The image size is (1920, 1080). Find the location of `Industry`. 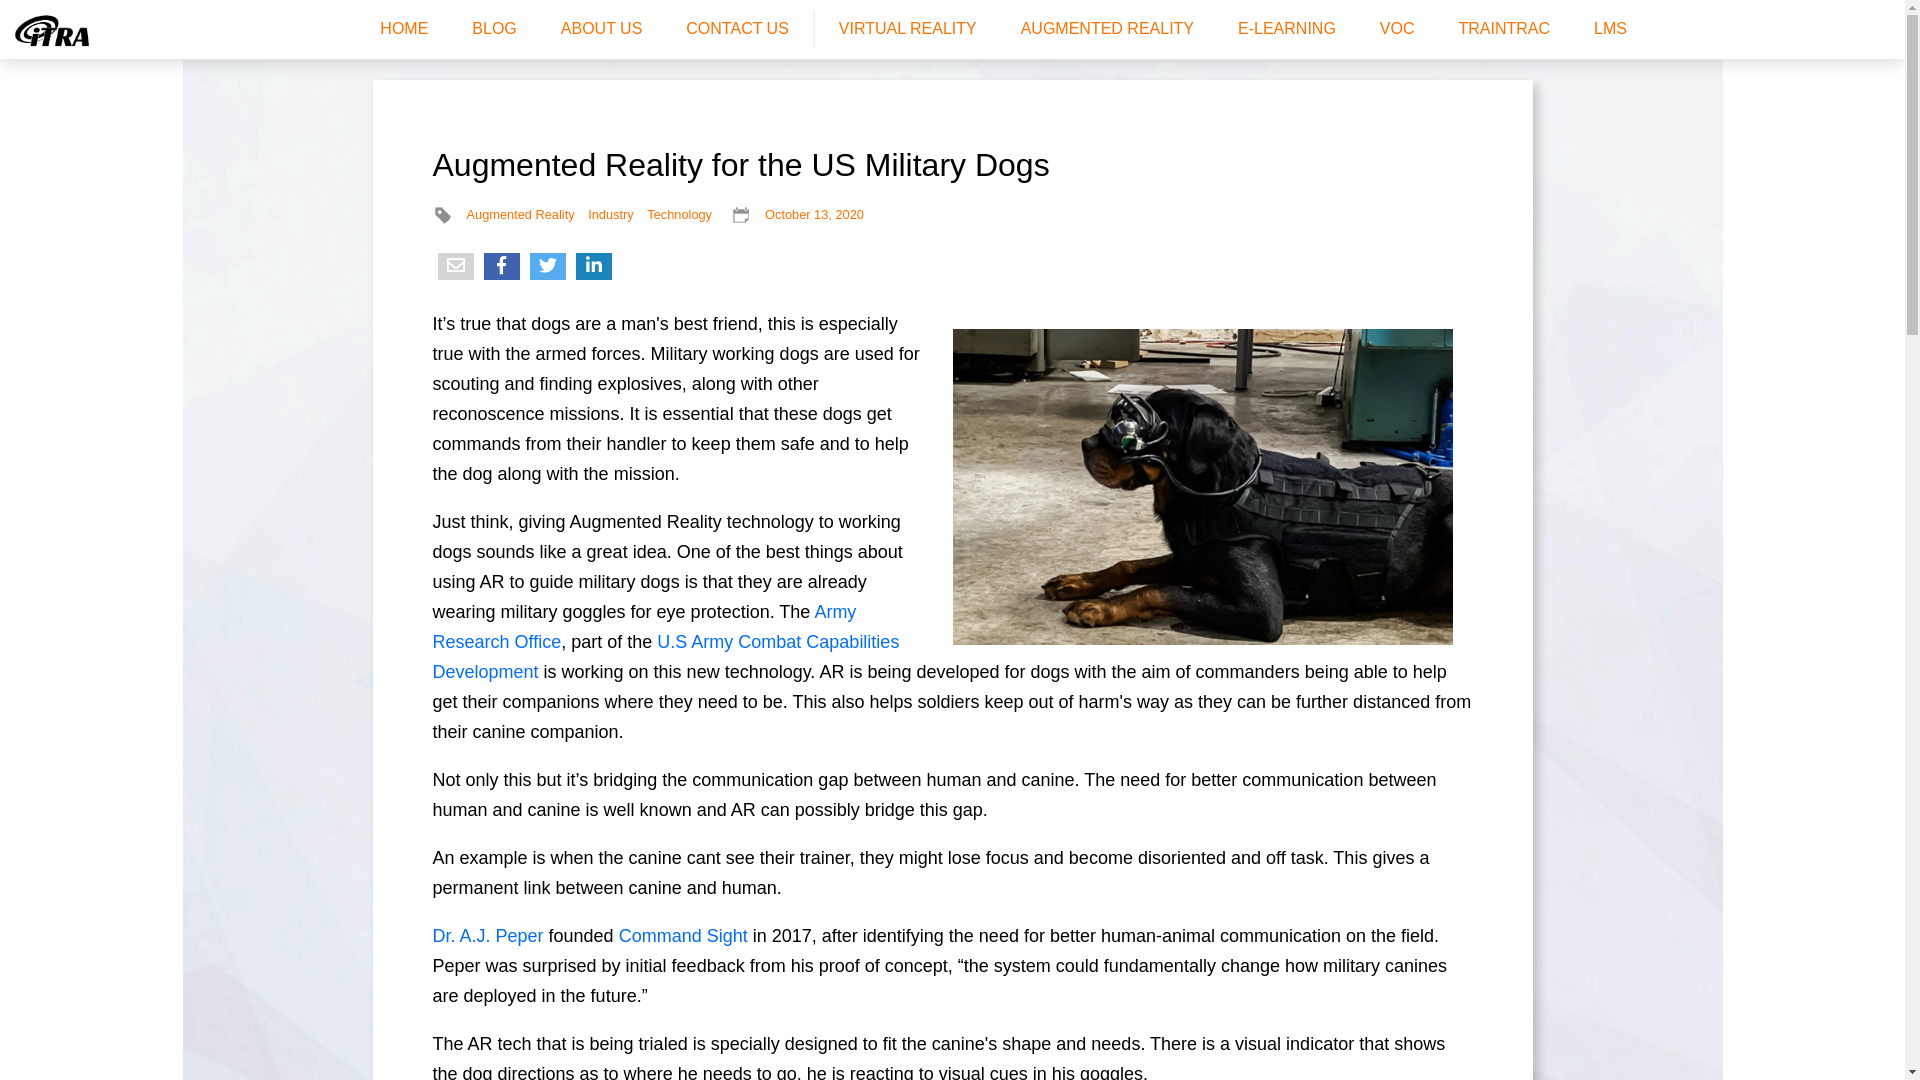

Industry is located at coordinates (611, 215).